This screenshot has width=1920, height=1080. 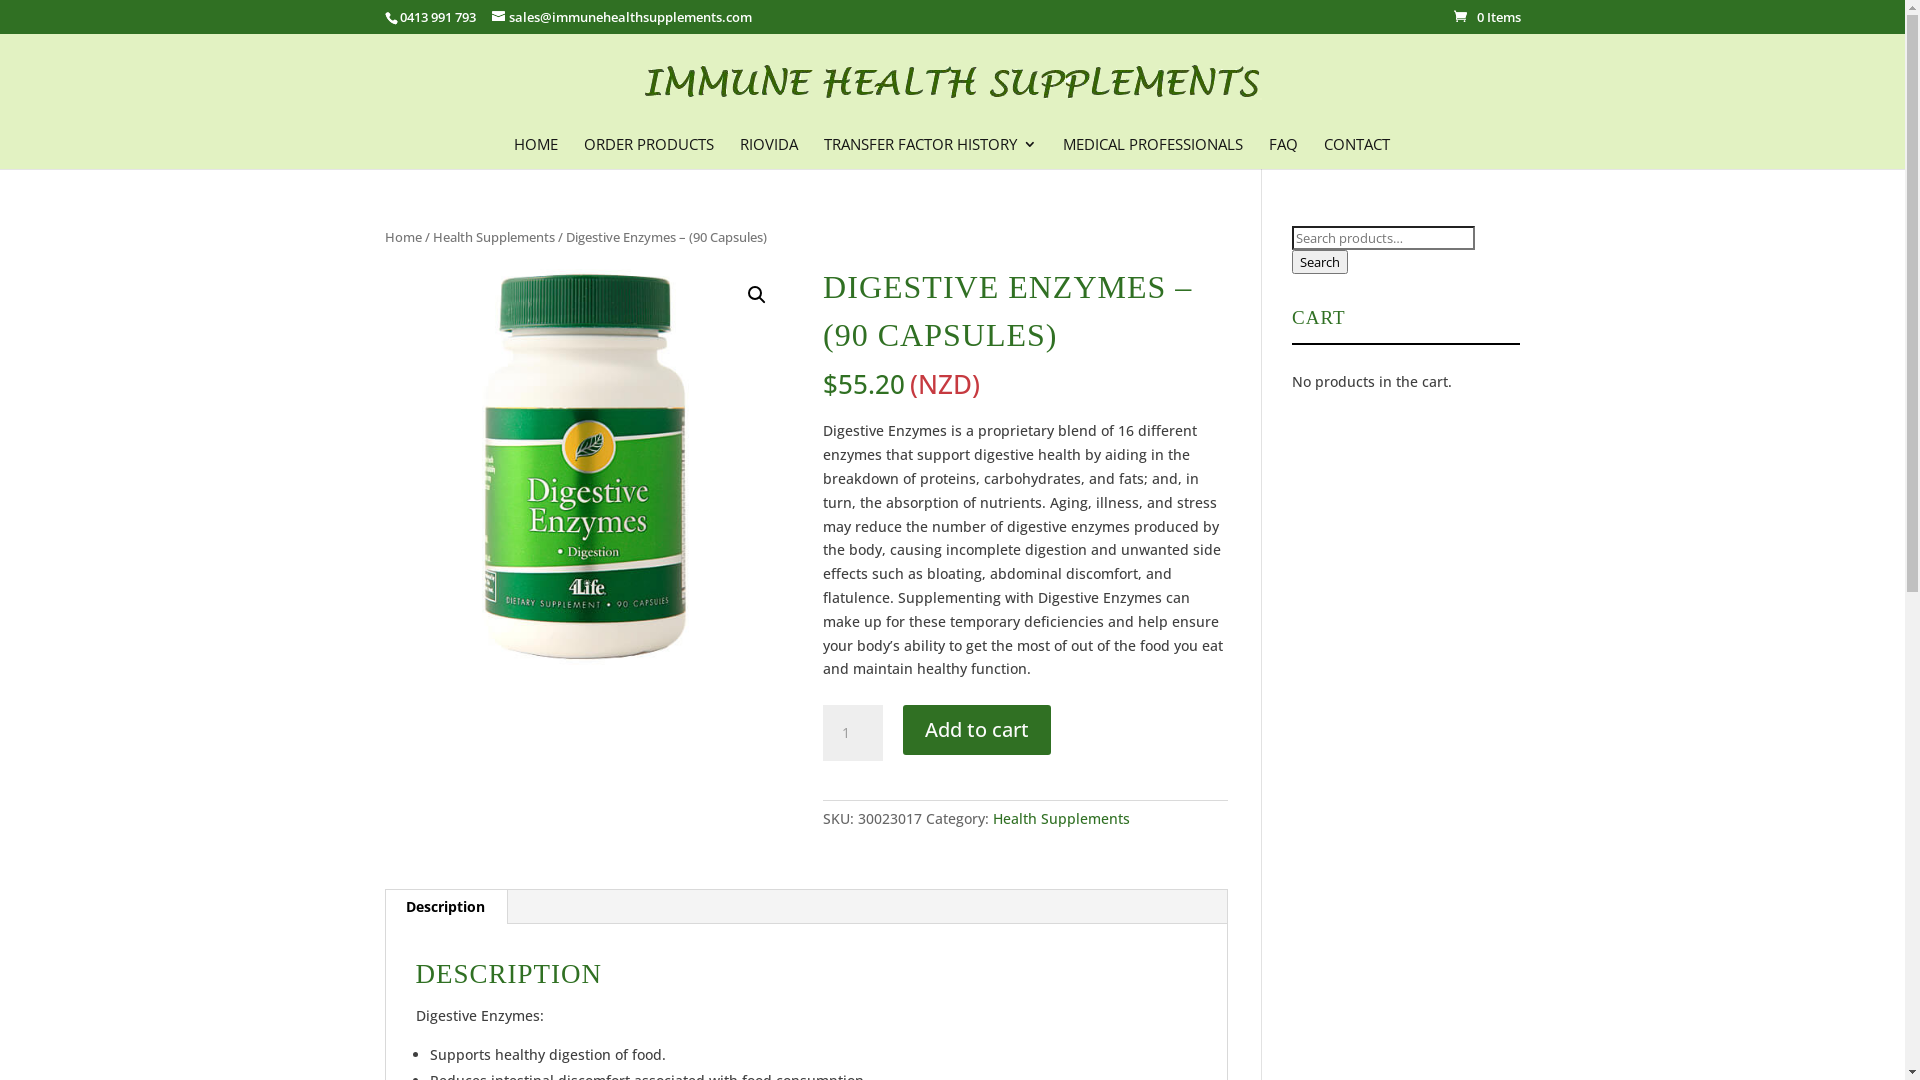 What do you see at coordinates (1062, 818) in the screenshot?
I see `Health Supplements` at bounding box center [1062, 818].